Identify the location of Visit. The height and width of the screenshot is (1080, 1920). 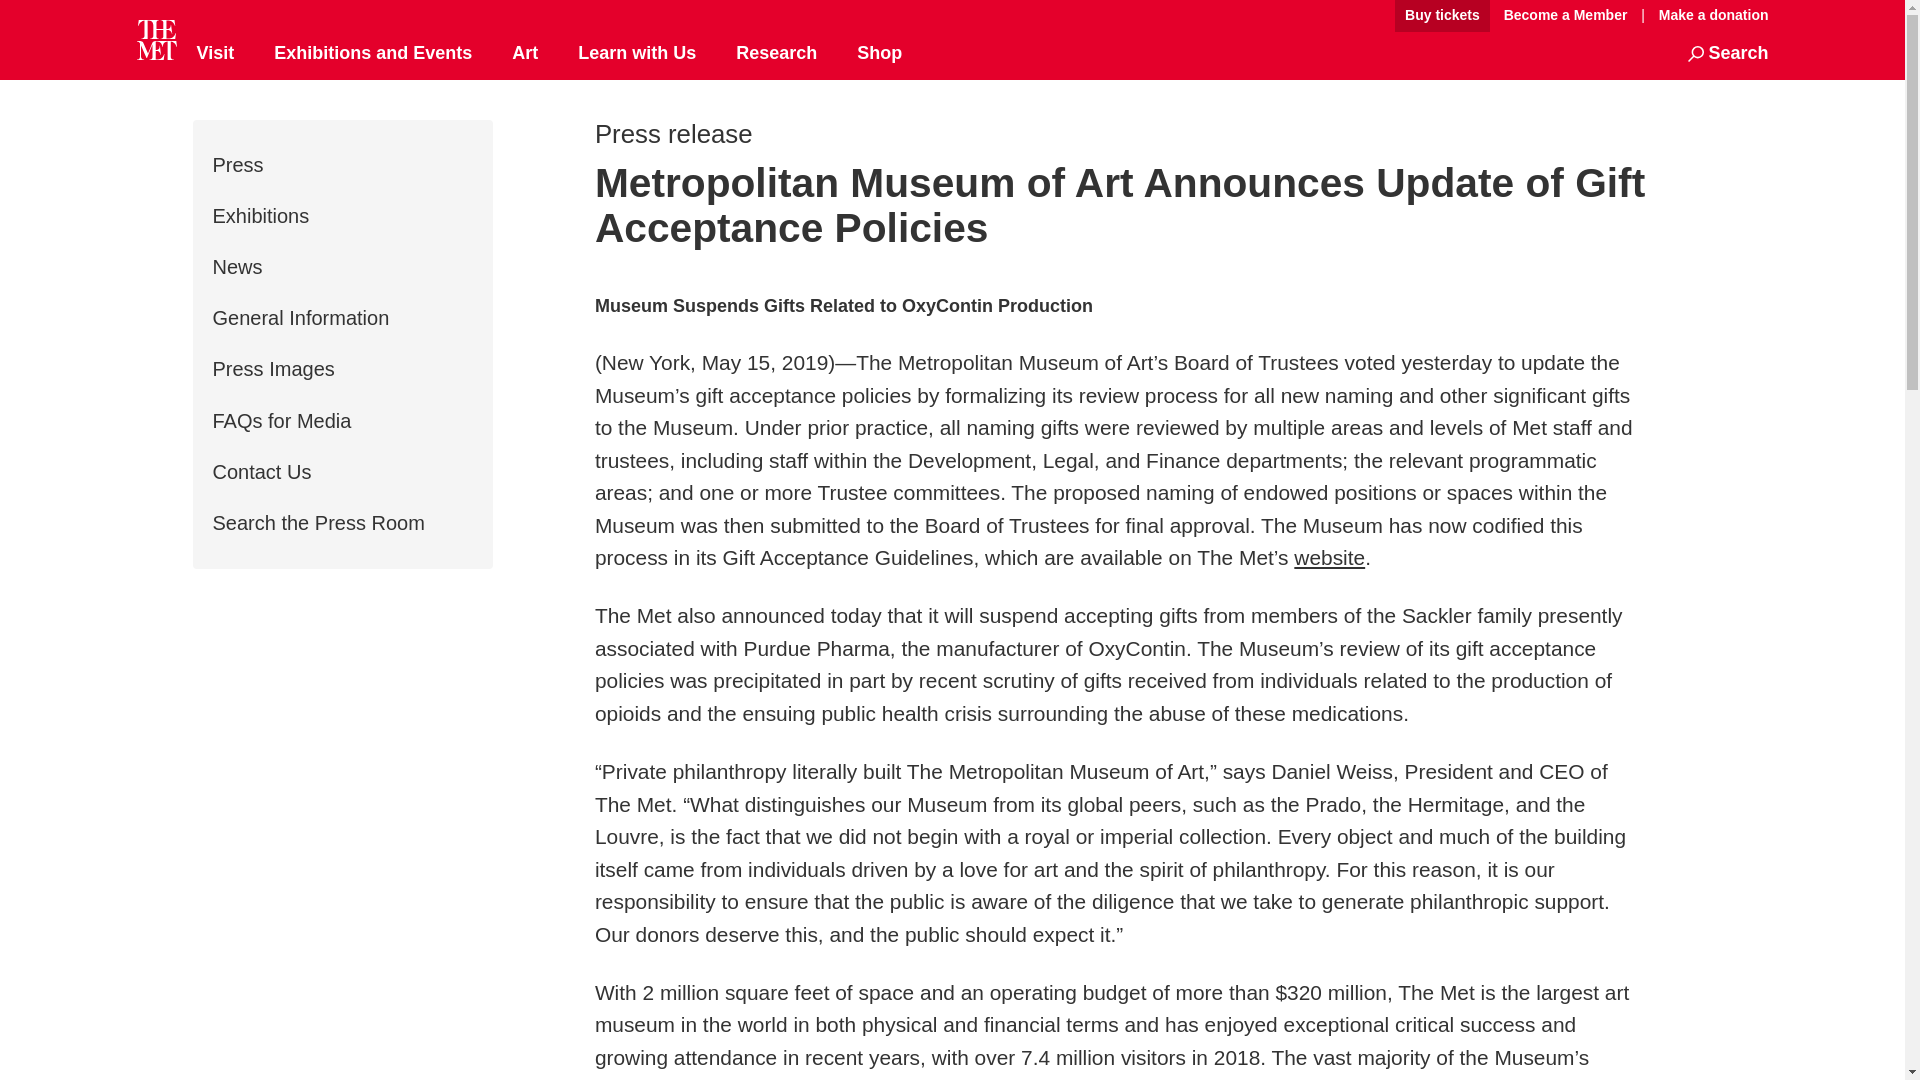
(214, 54).